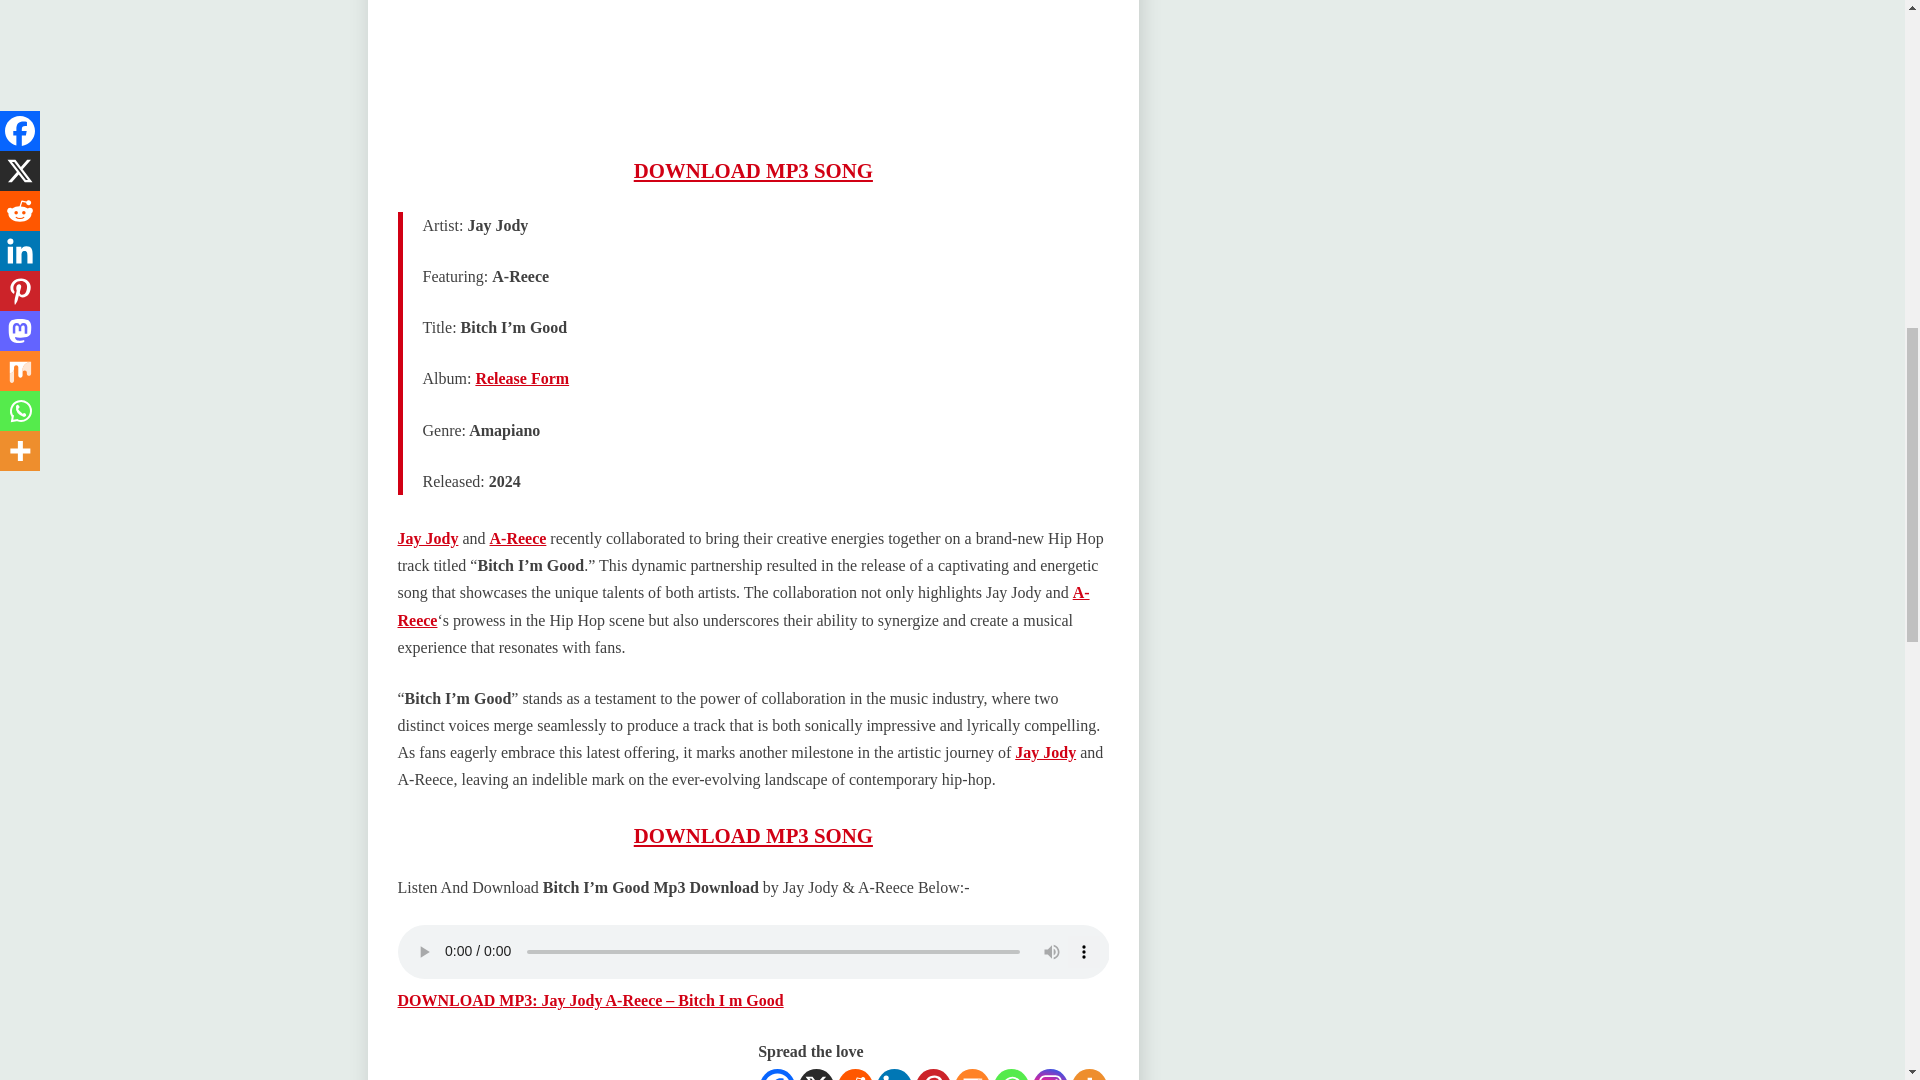  What do you see at coordinates (521, 378) in the screenshot?
I see `Release Form` at bounding box center [521, 378].